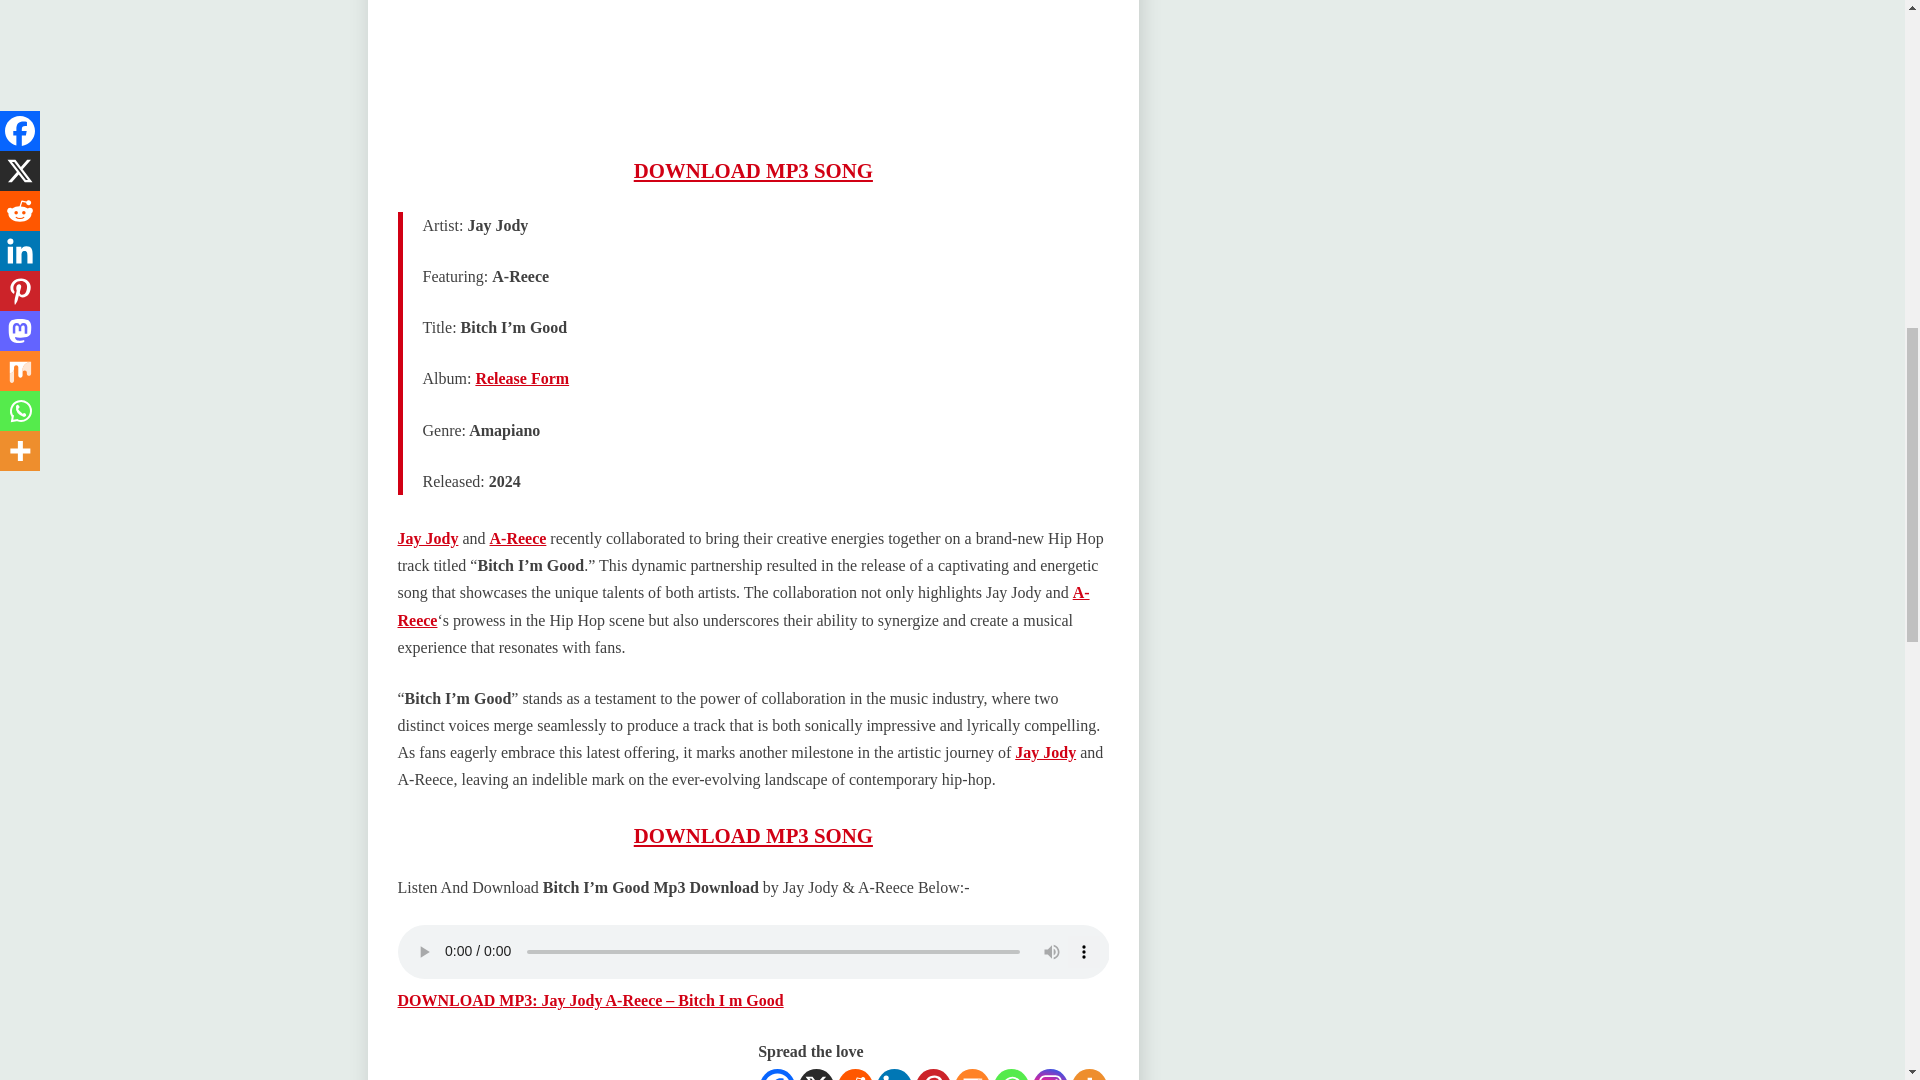  What do you see at coordinates (521, 378) in the screenshot?
I see `Release Form` at bounding box center [521, 378].